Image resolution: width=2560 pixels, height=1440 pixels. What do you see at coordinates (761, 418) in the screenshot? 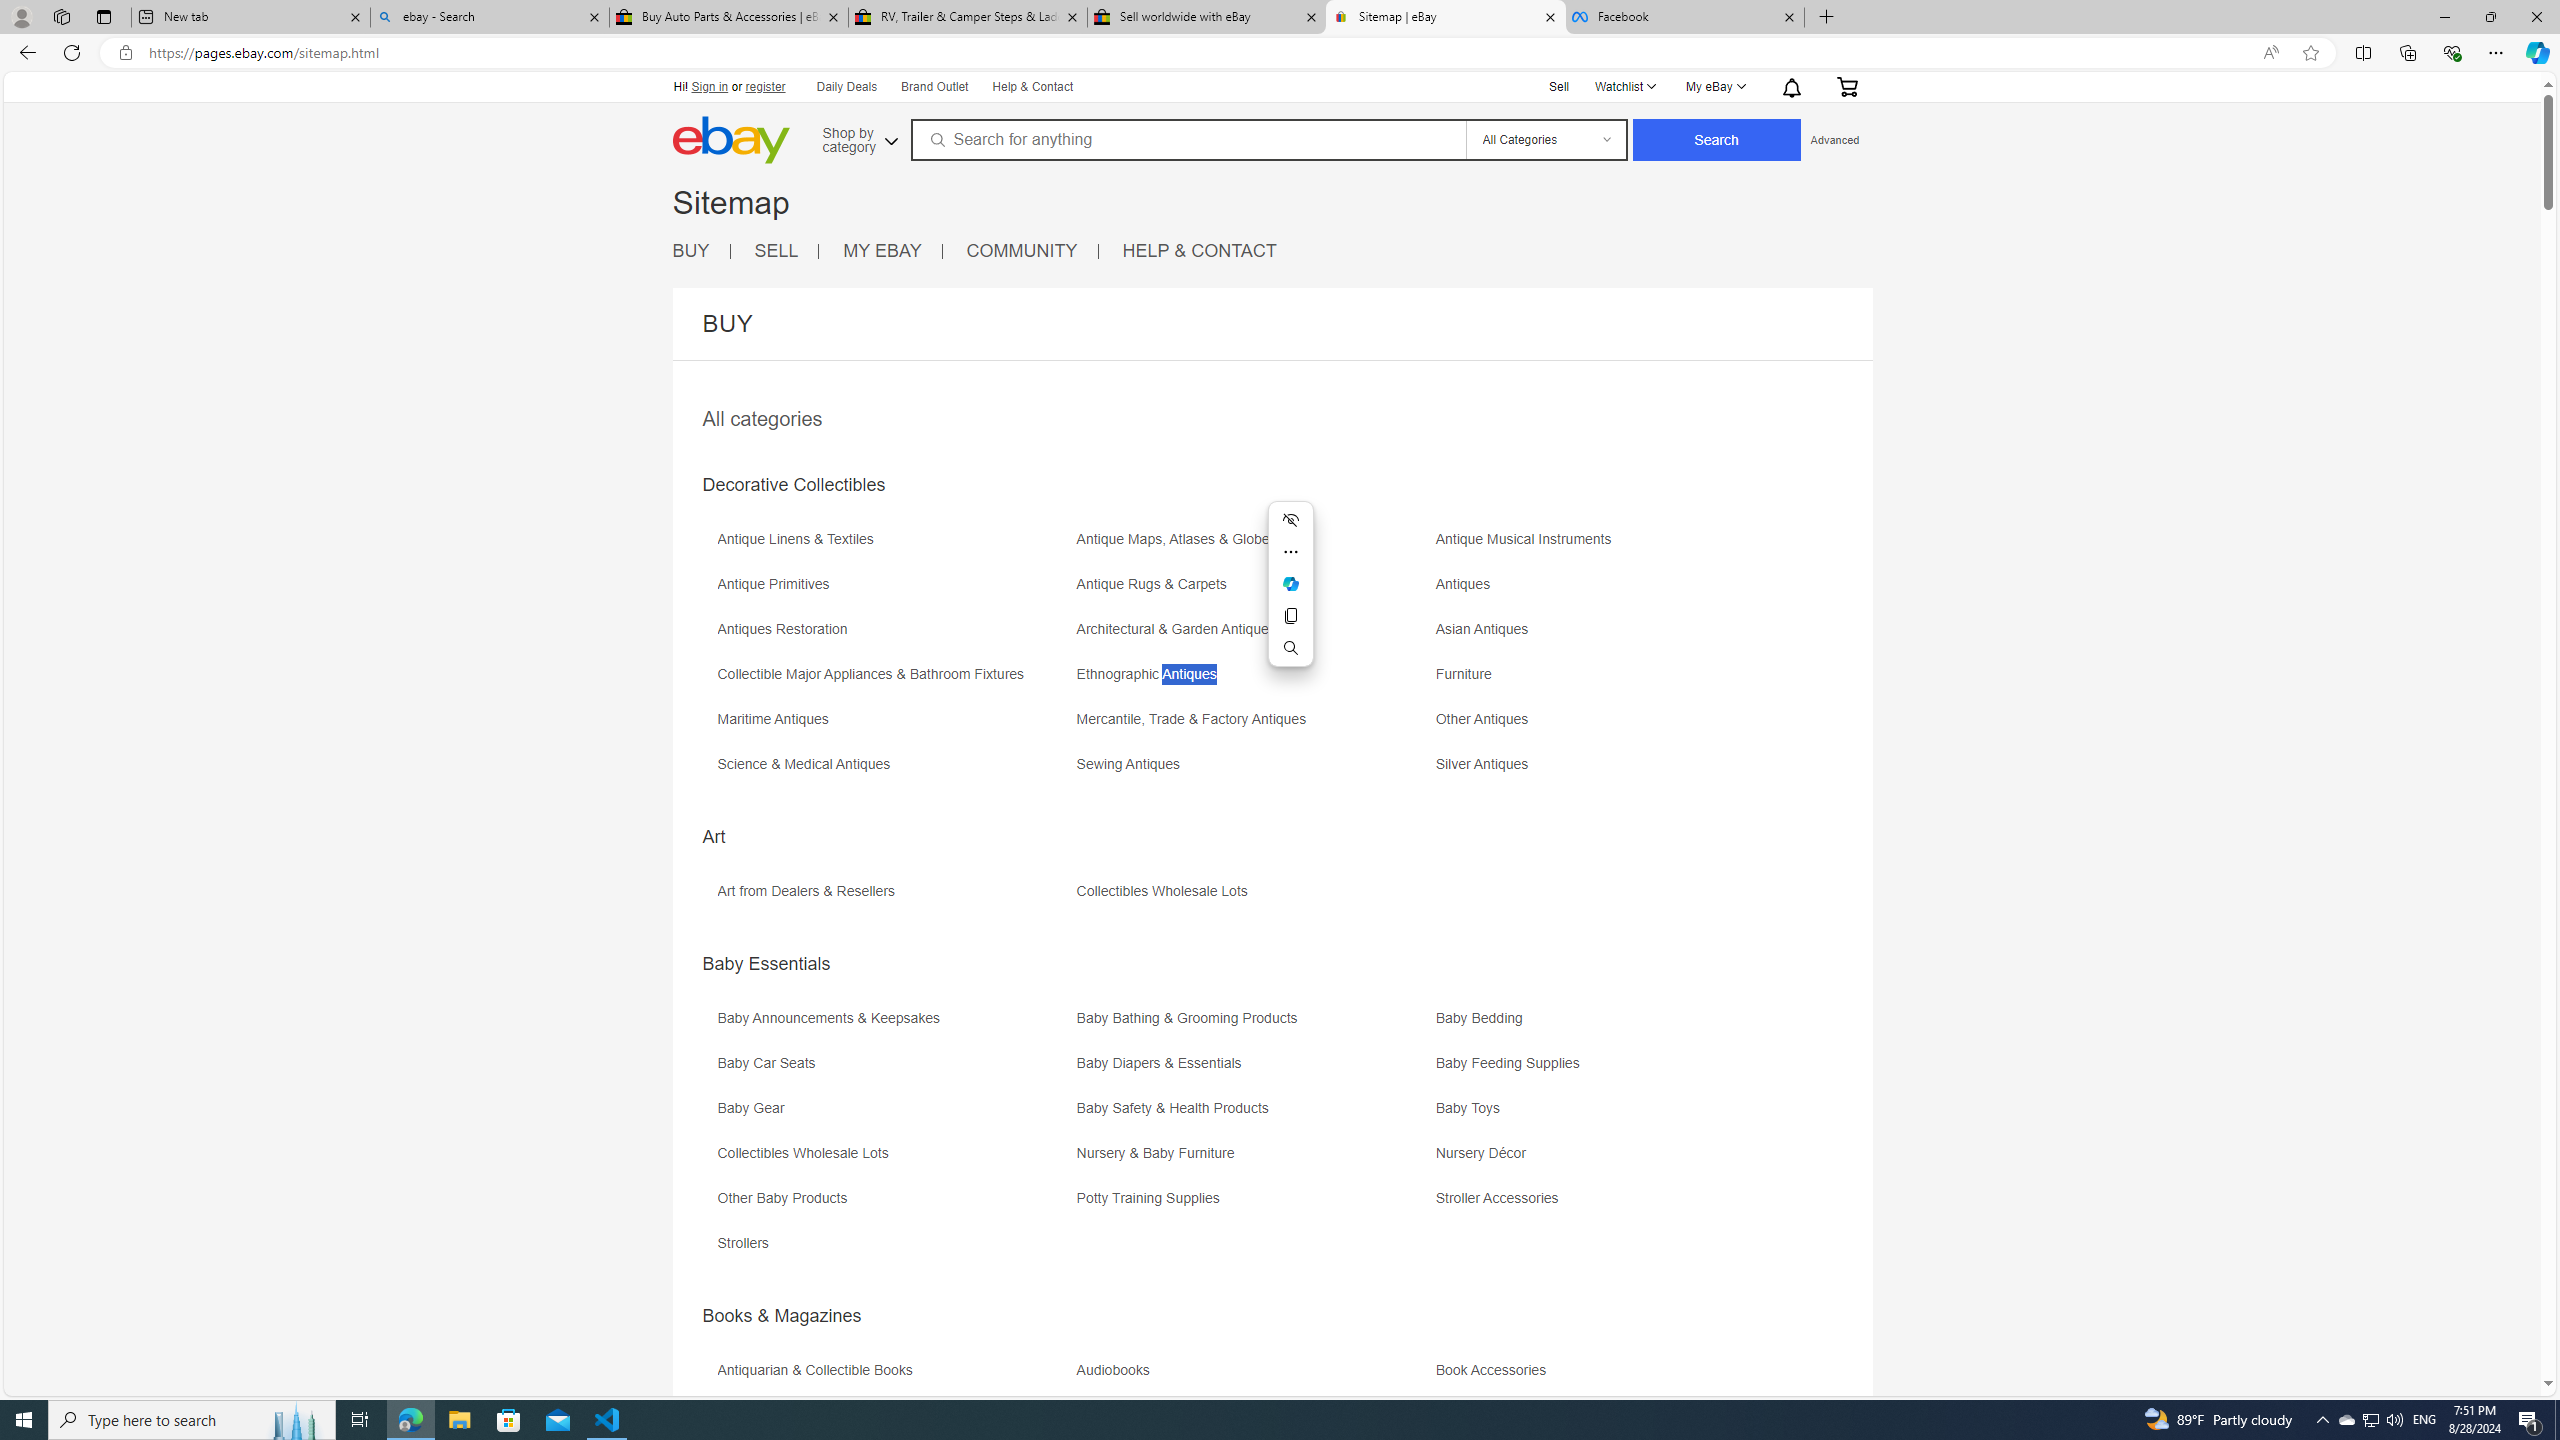
I see `All categories` at bounding box center [761, 418].